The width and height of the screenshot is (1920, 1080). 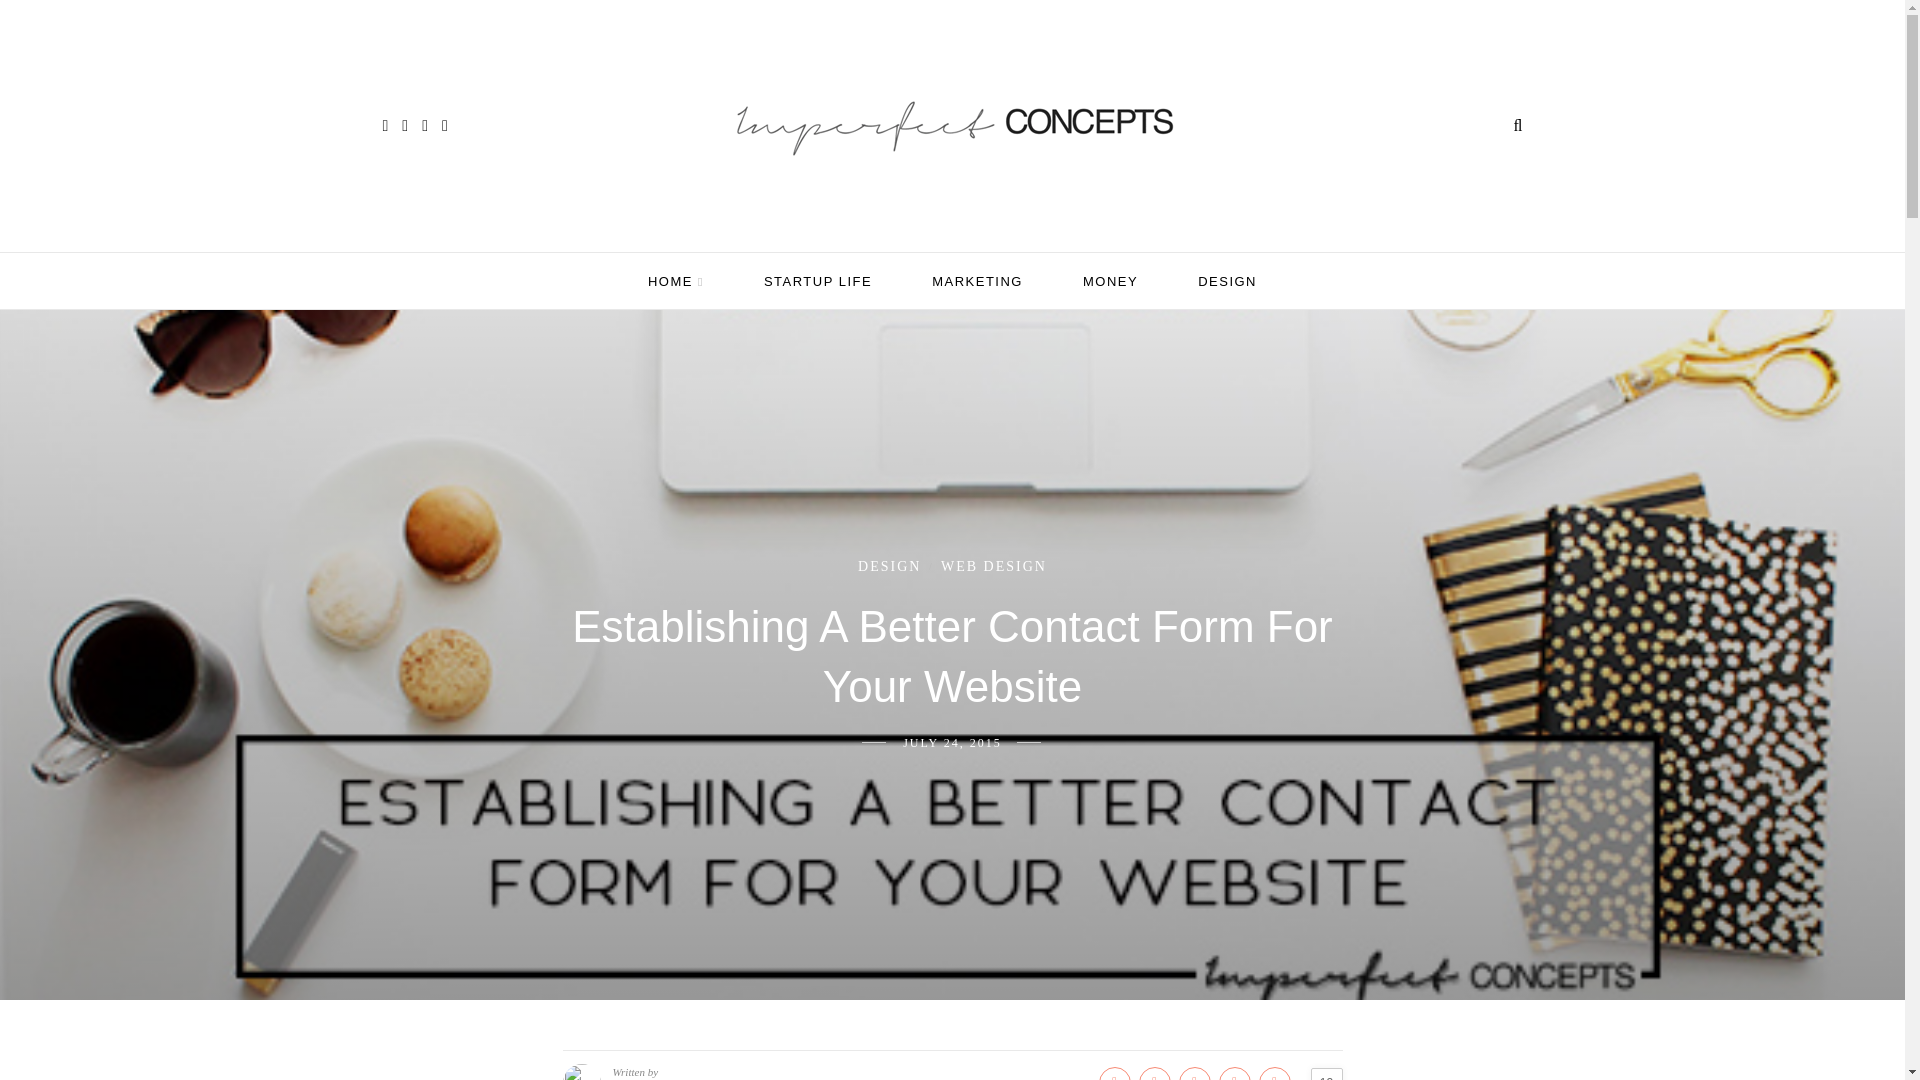 I want to click on JULY 24, 2015, so click(x=952, y=742).